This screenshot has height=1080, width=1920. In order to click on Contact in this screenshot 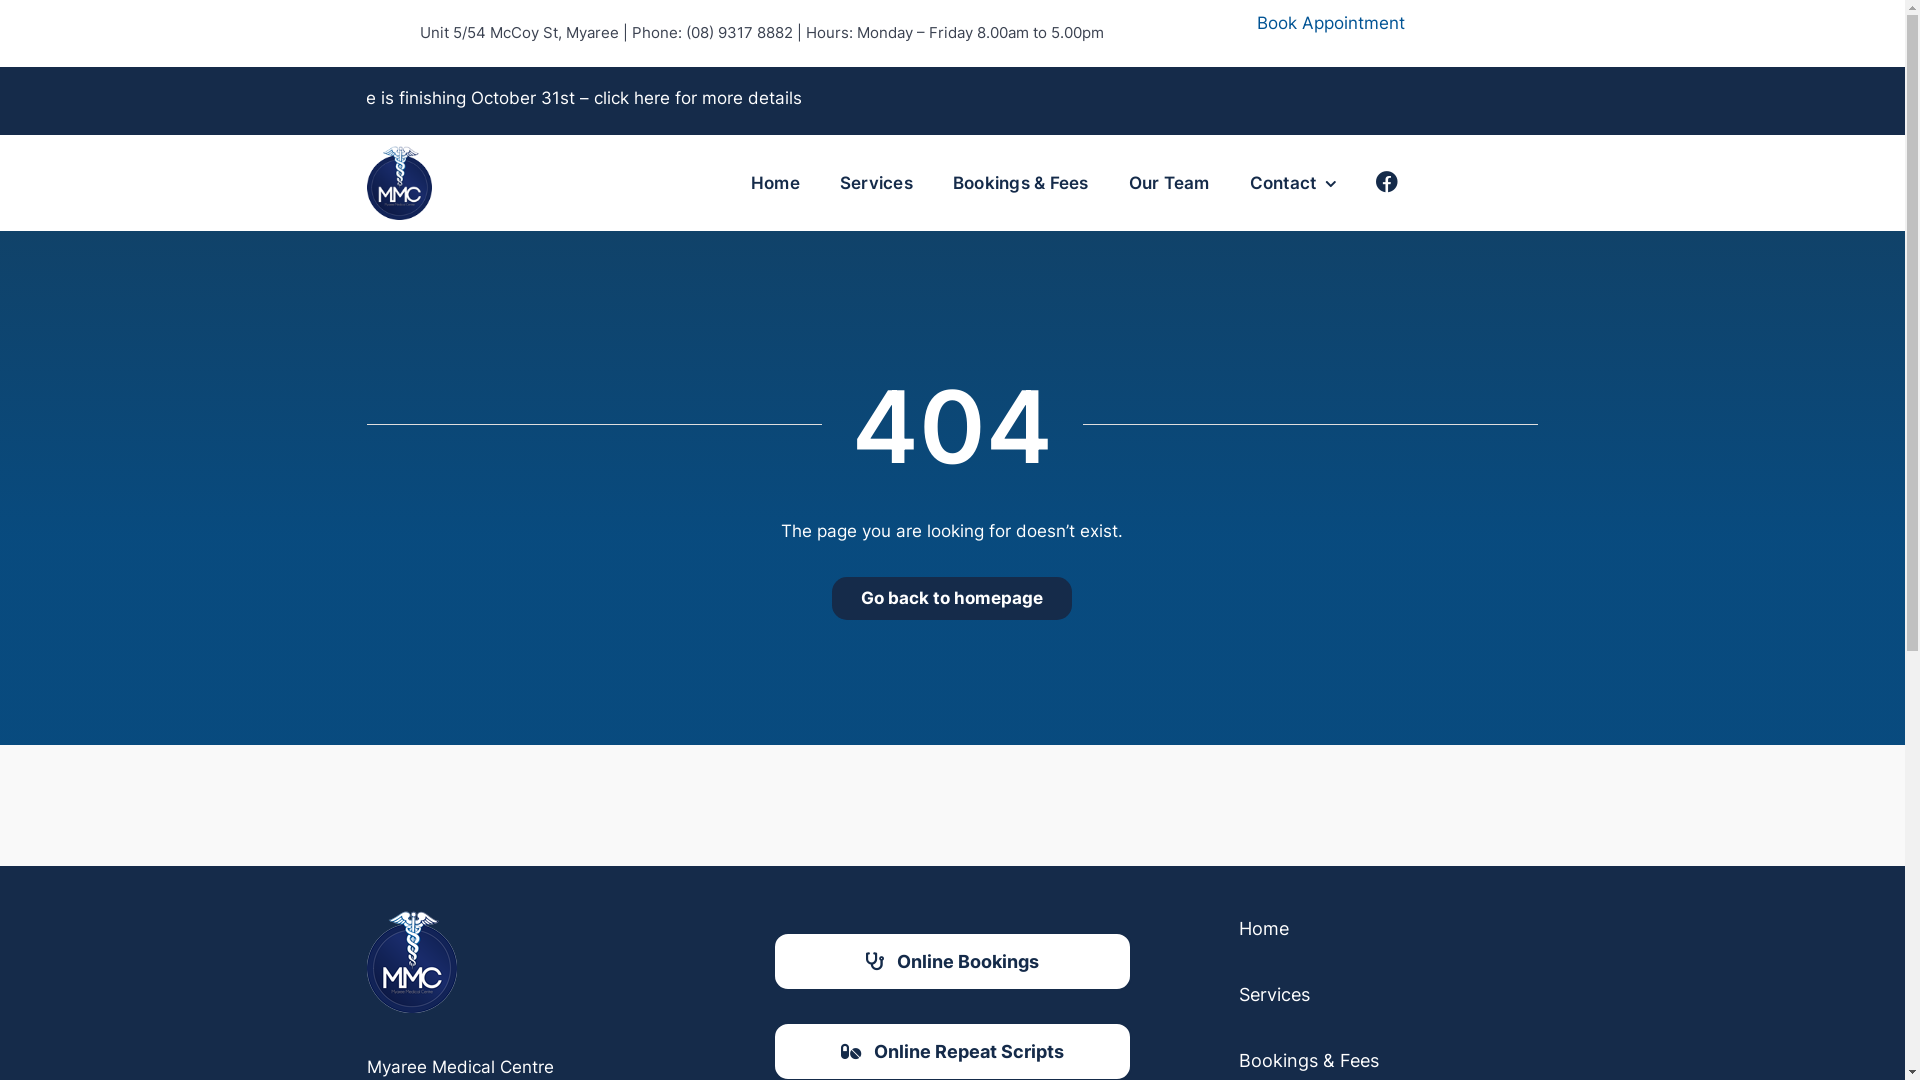, I will do `click(1294, 183)`.